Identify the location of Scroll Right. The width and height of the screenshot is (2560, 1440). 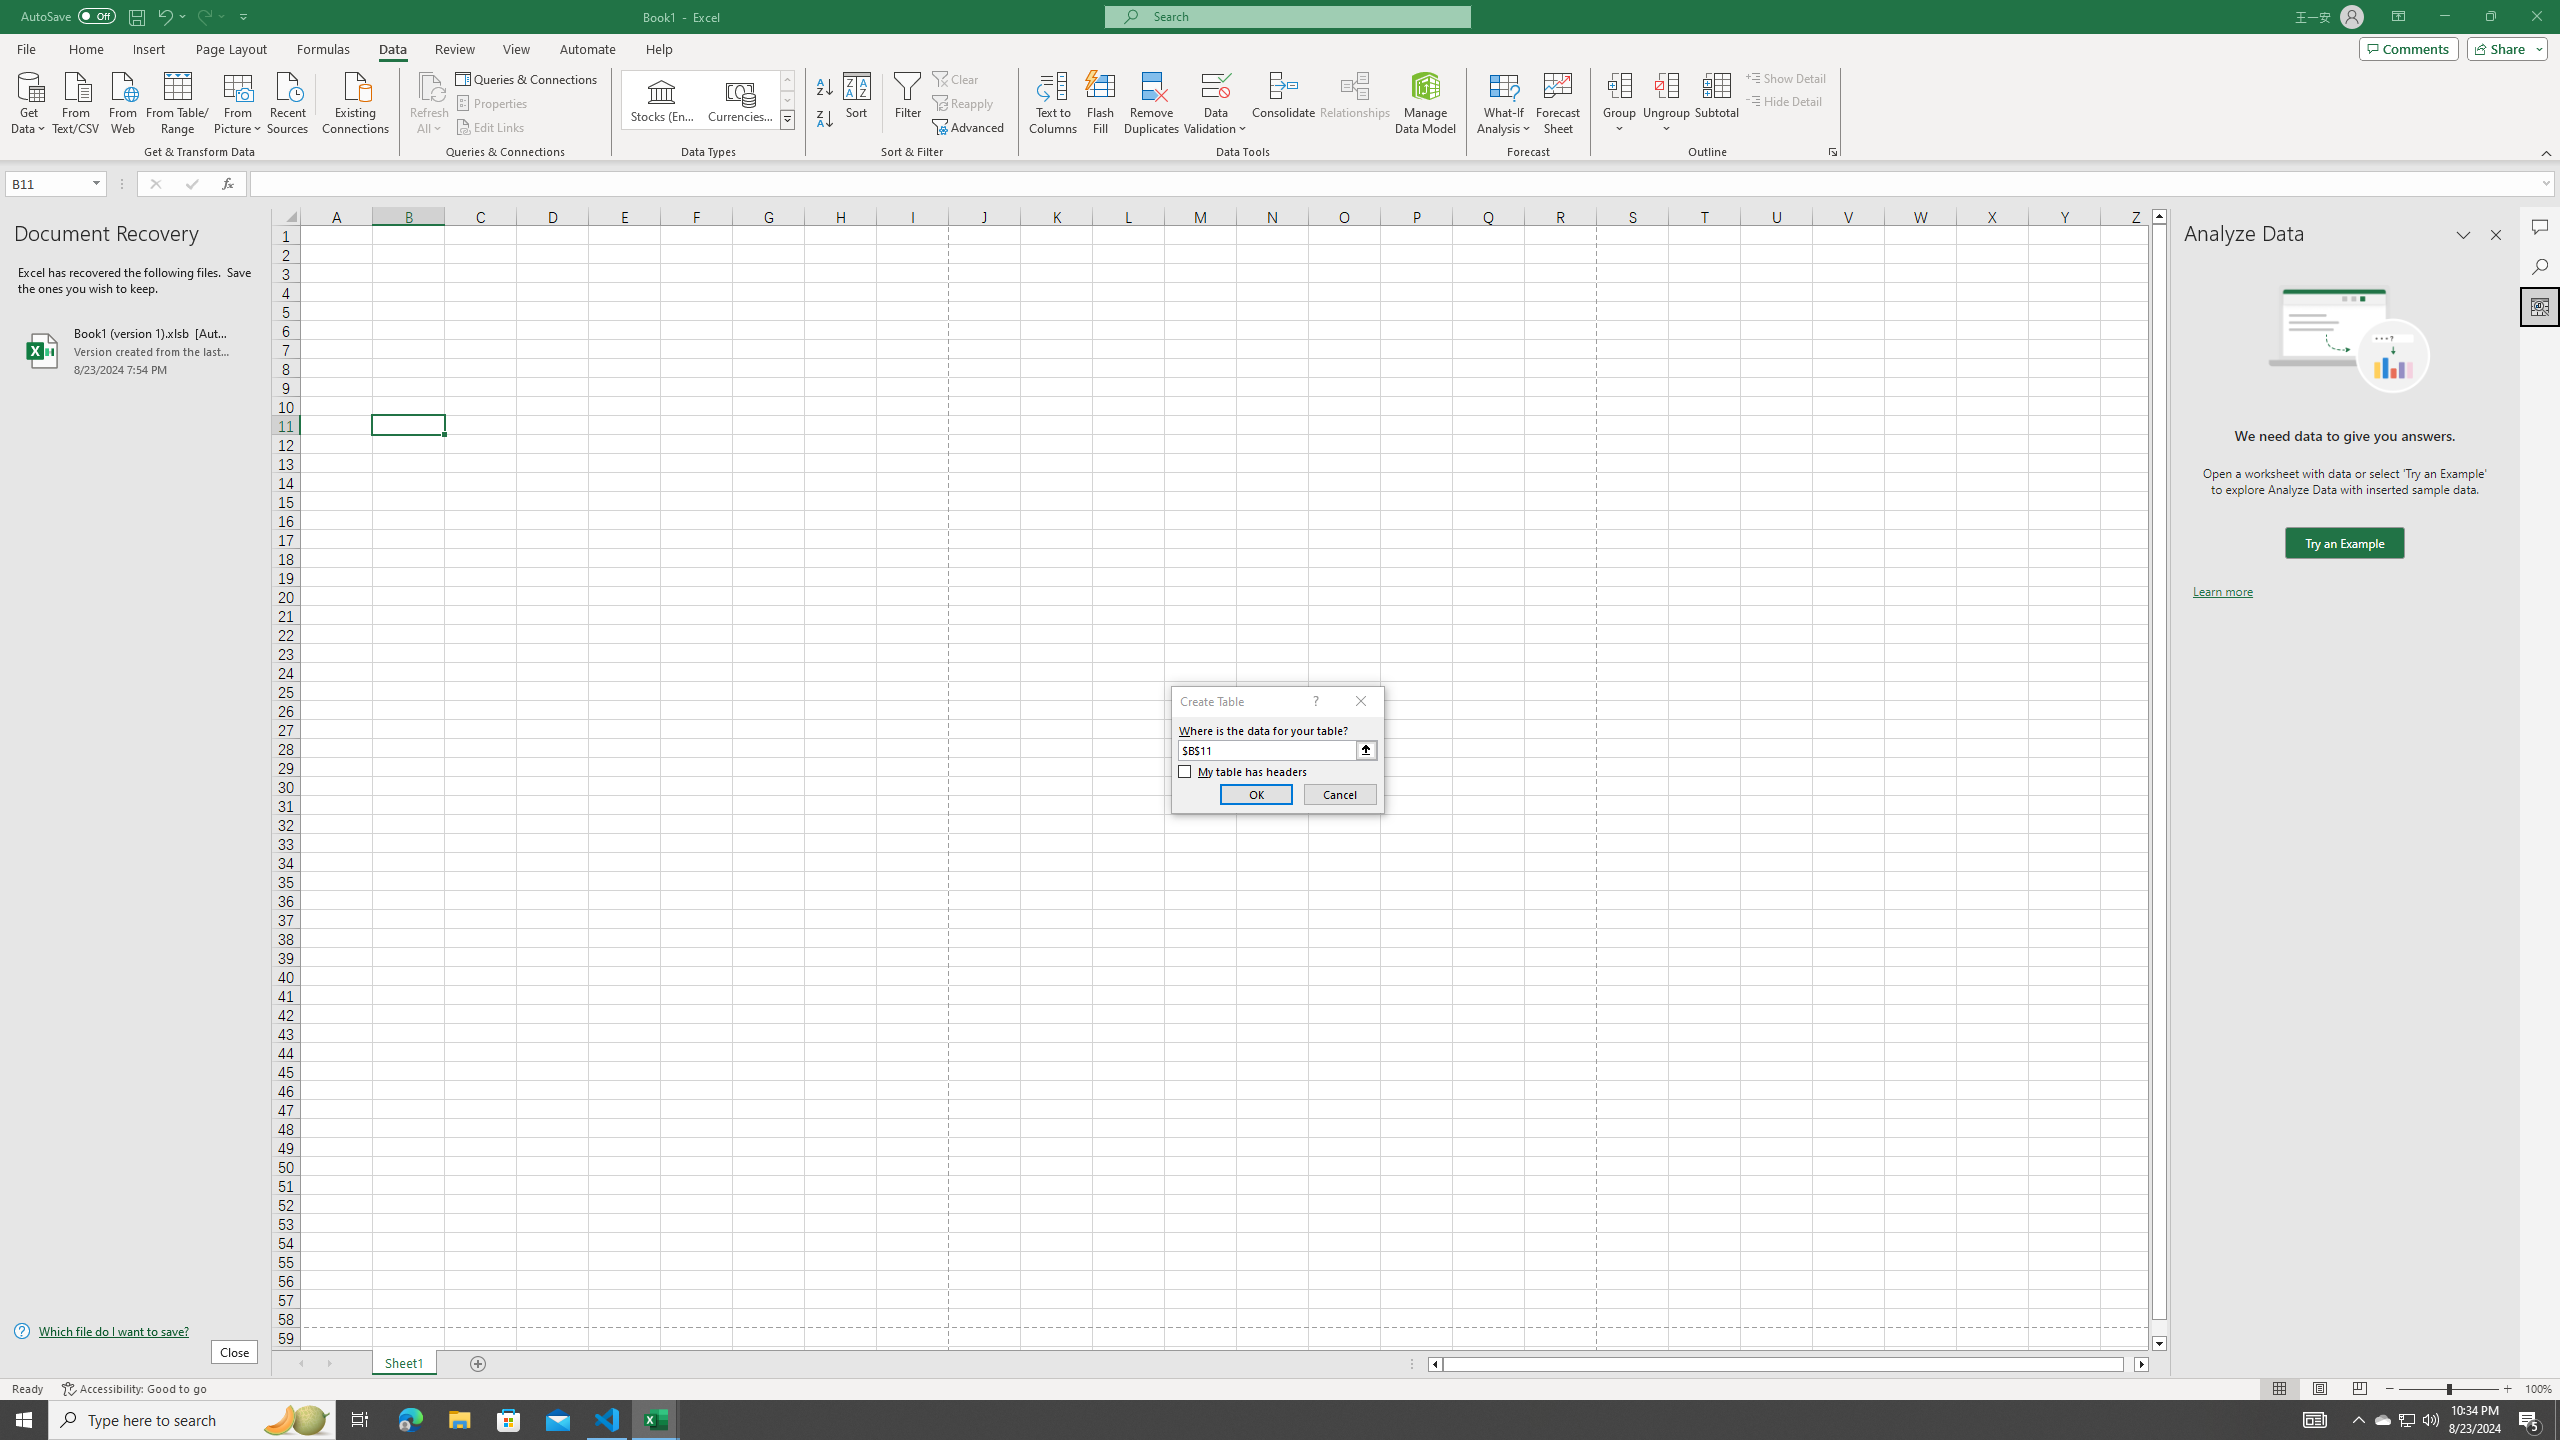
(328, 1364).